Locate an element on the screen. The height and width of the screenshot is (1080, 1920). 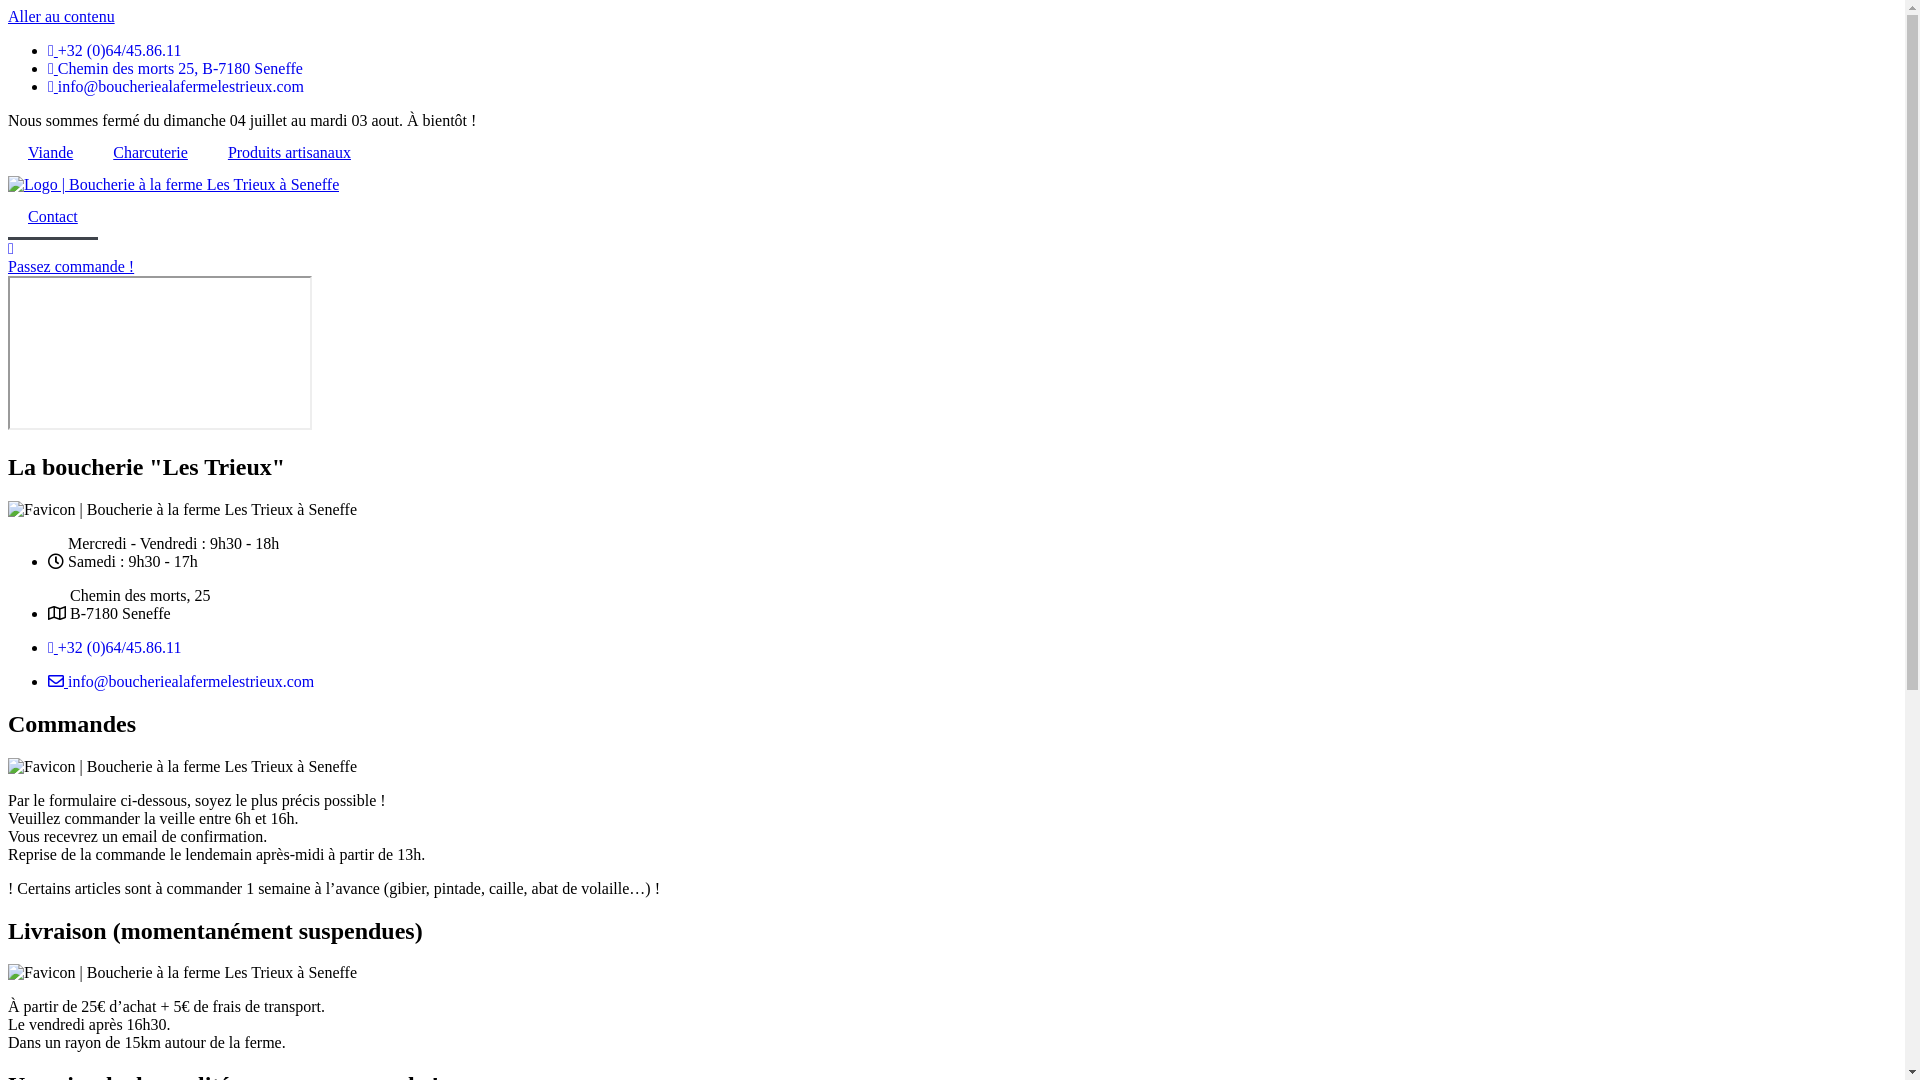
info@boucheriealafermelestrieux.com is located at coordinates (176, 86).